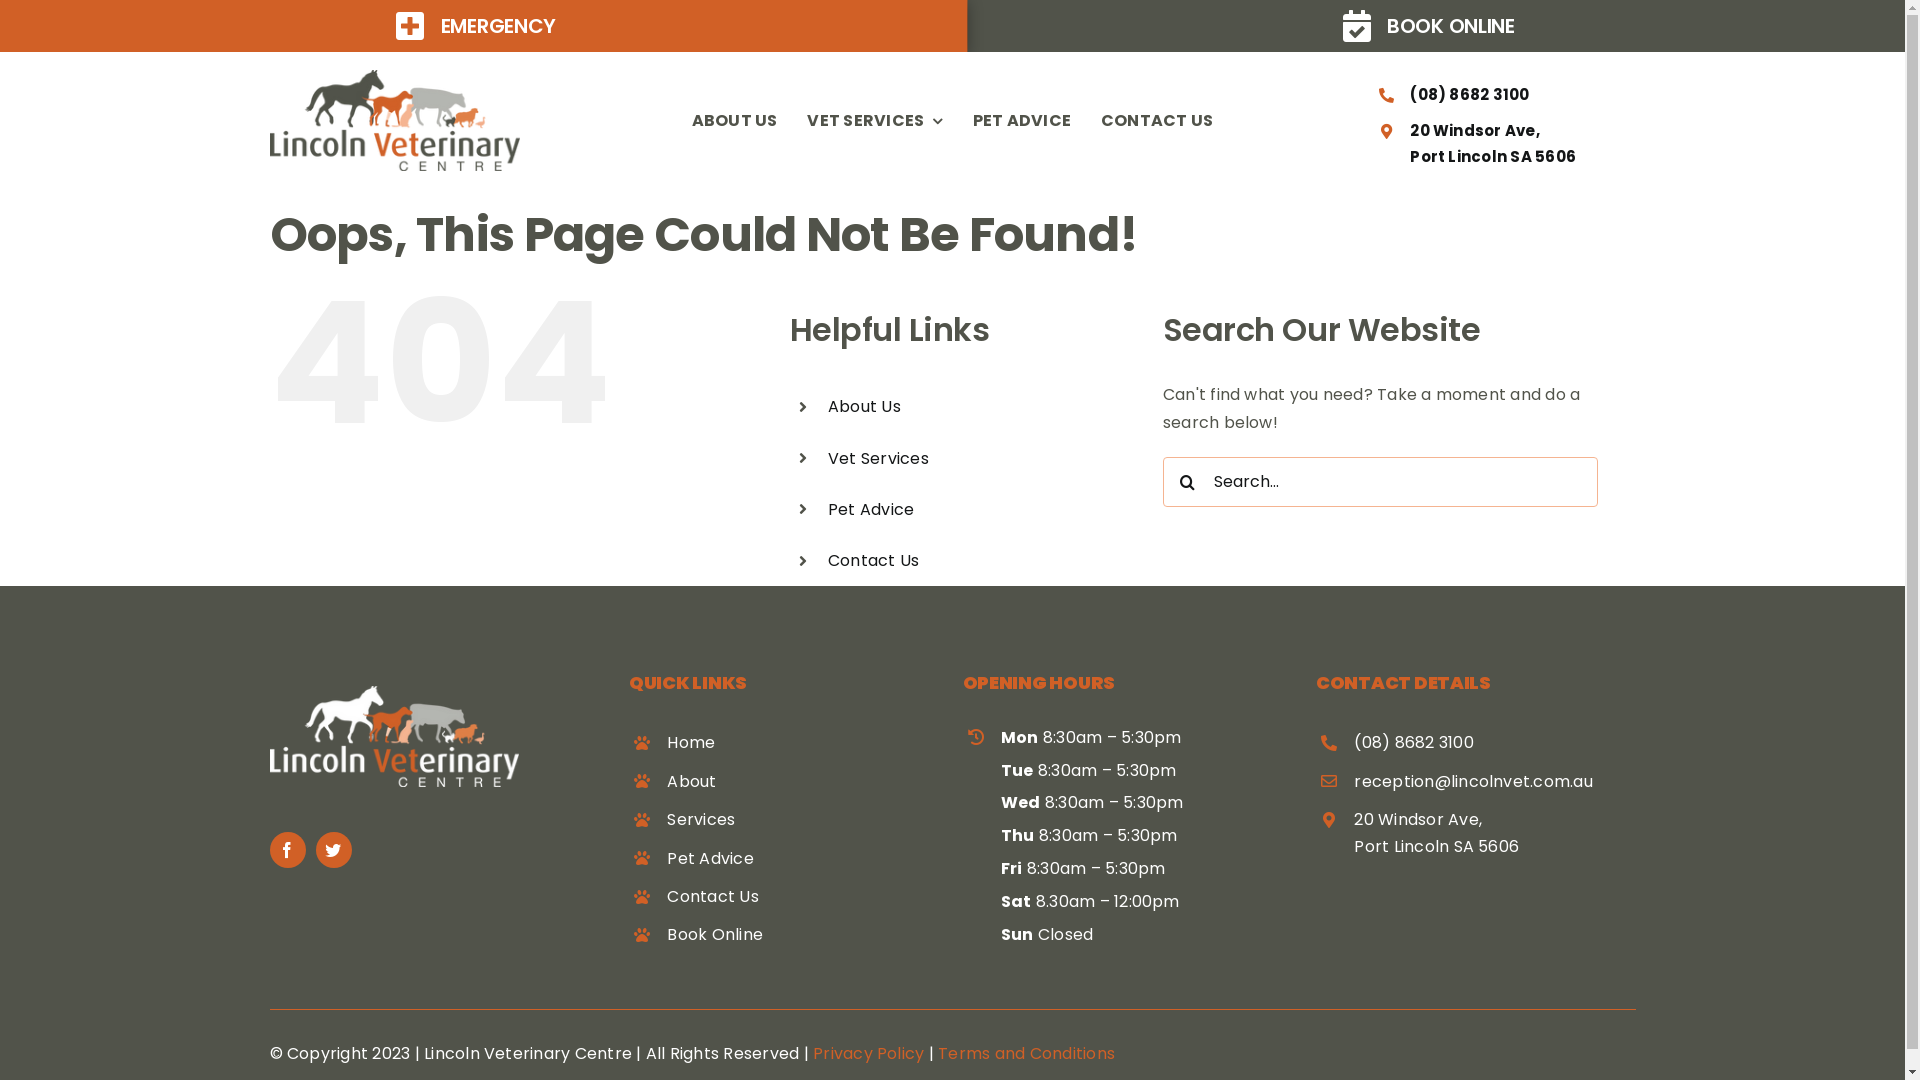  I want to click on Home, so click(691, 742).